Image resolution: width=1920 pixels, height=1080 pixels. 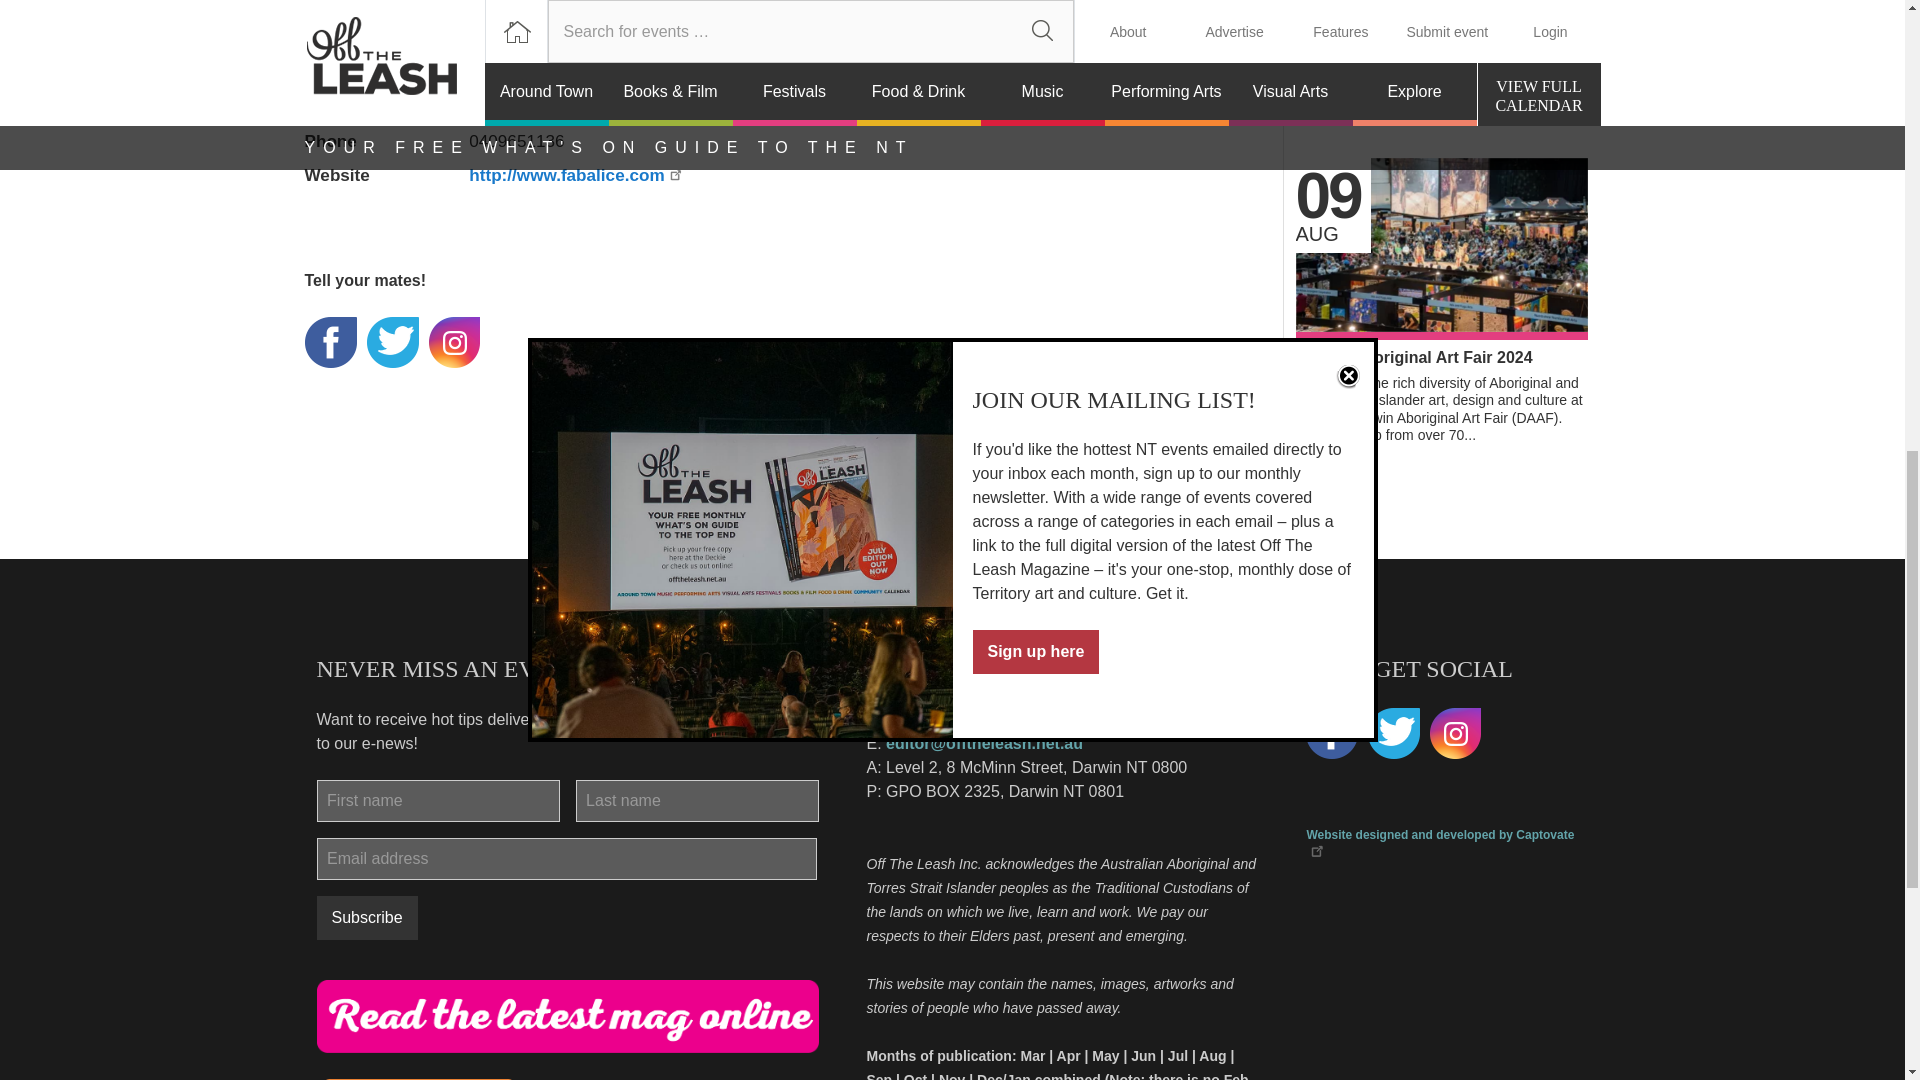 I want to click on Darwin Aboriginal Art Fair 2024, so click(x=1357, y=34).